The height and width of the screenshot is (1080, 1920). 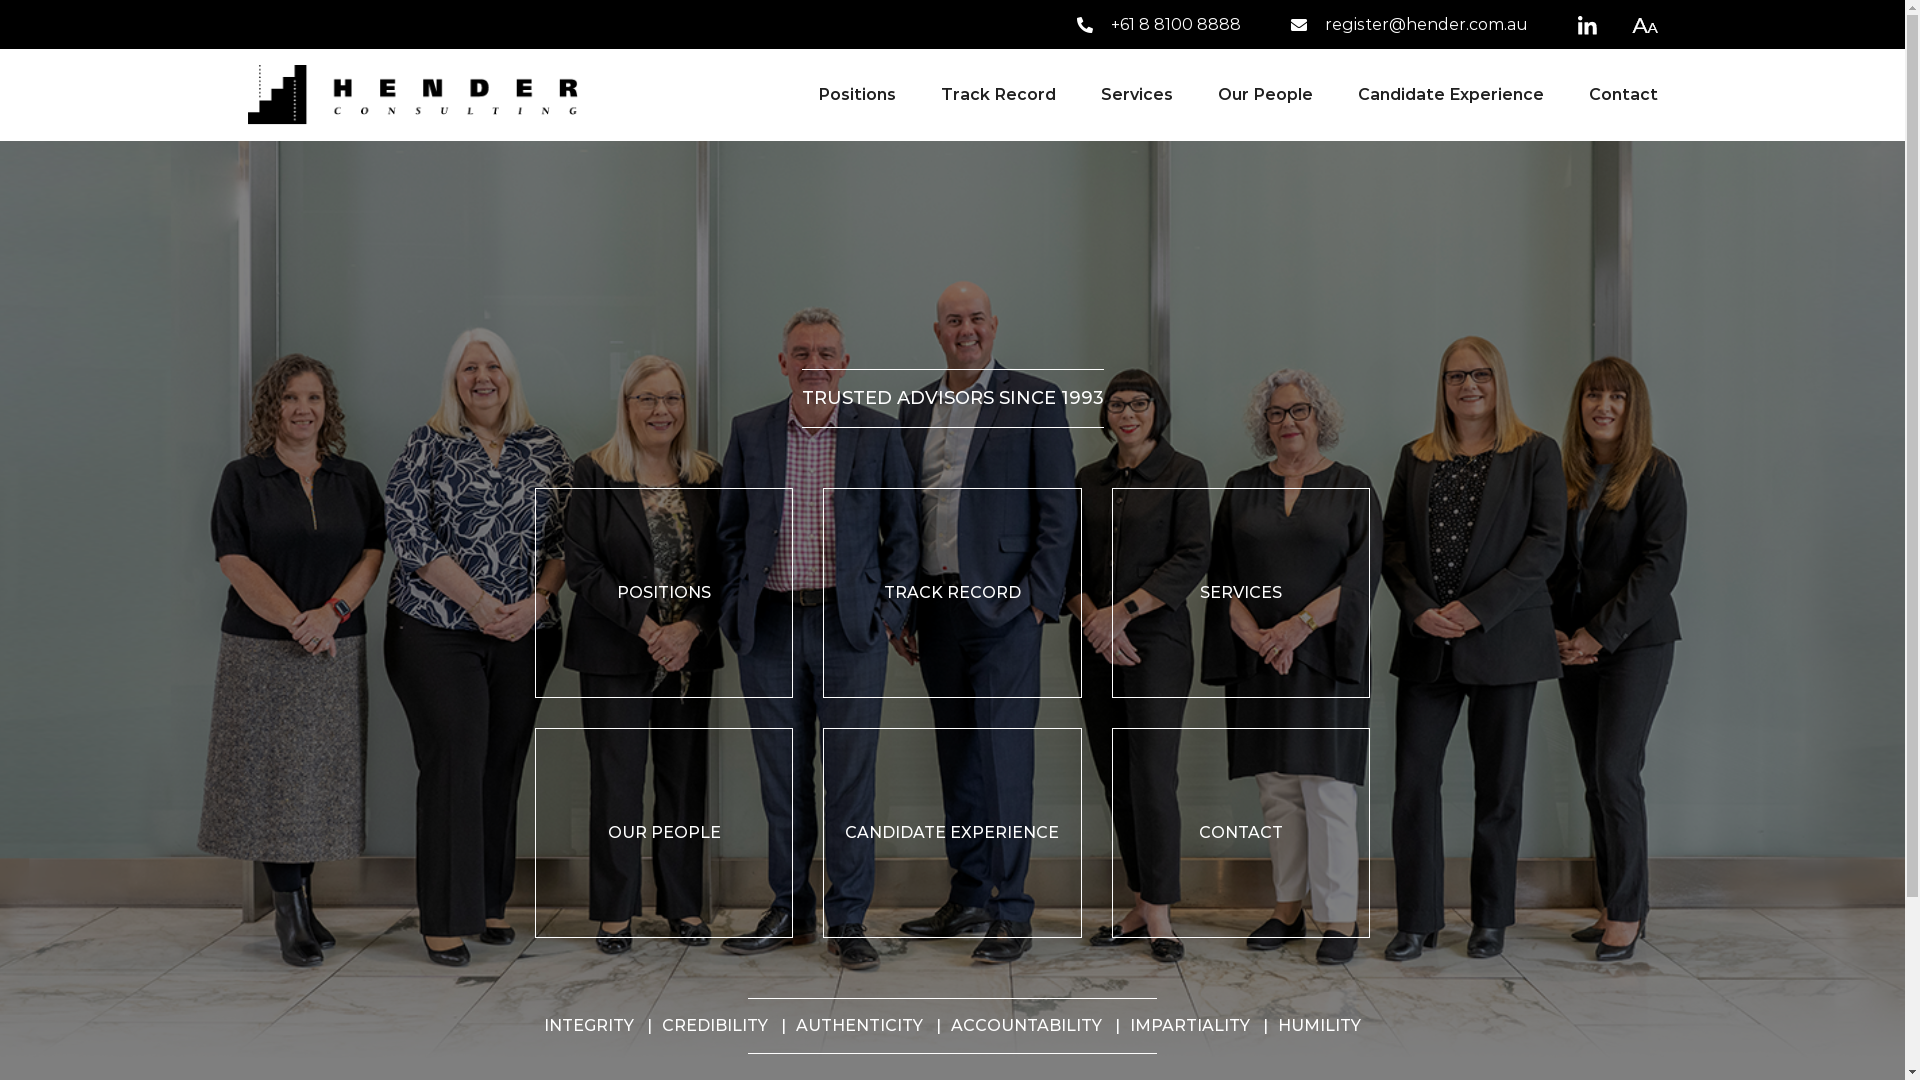 What do you see at coordinates (1612, 95) in the screenshot?
I see `Contact` at bounding box center [1612, 95].